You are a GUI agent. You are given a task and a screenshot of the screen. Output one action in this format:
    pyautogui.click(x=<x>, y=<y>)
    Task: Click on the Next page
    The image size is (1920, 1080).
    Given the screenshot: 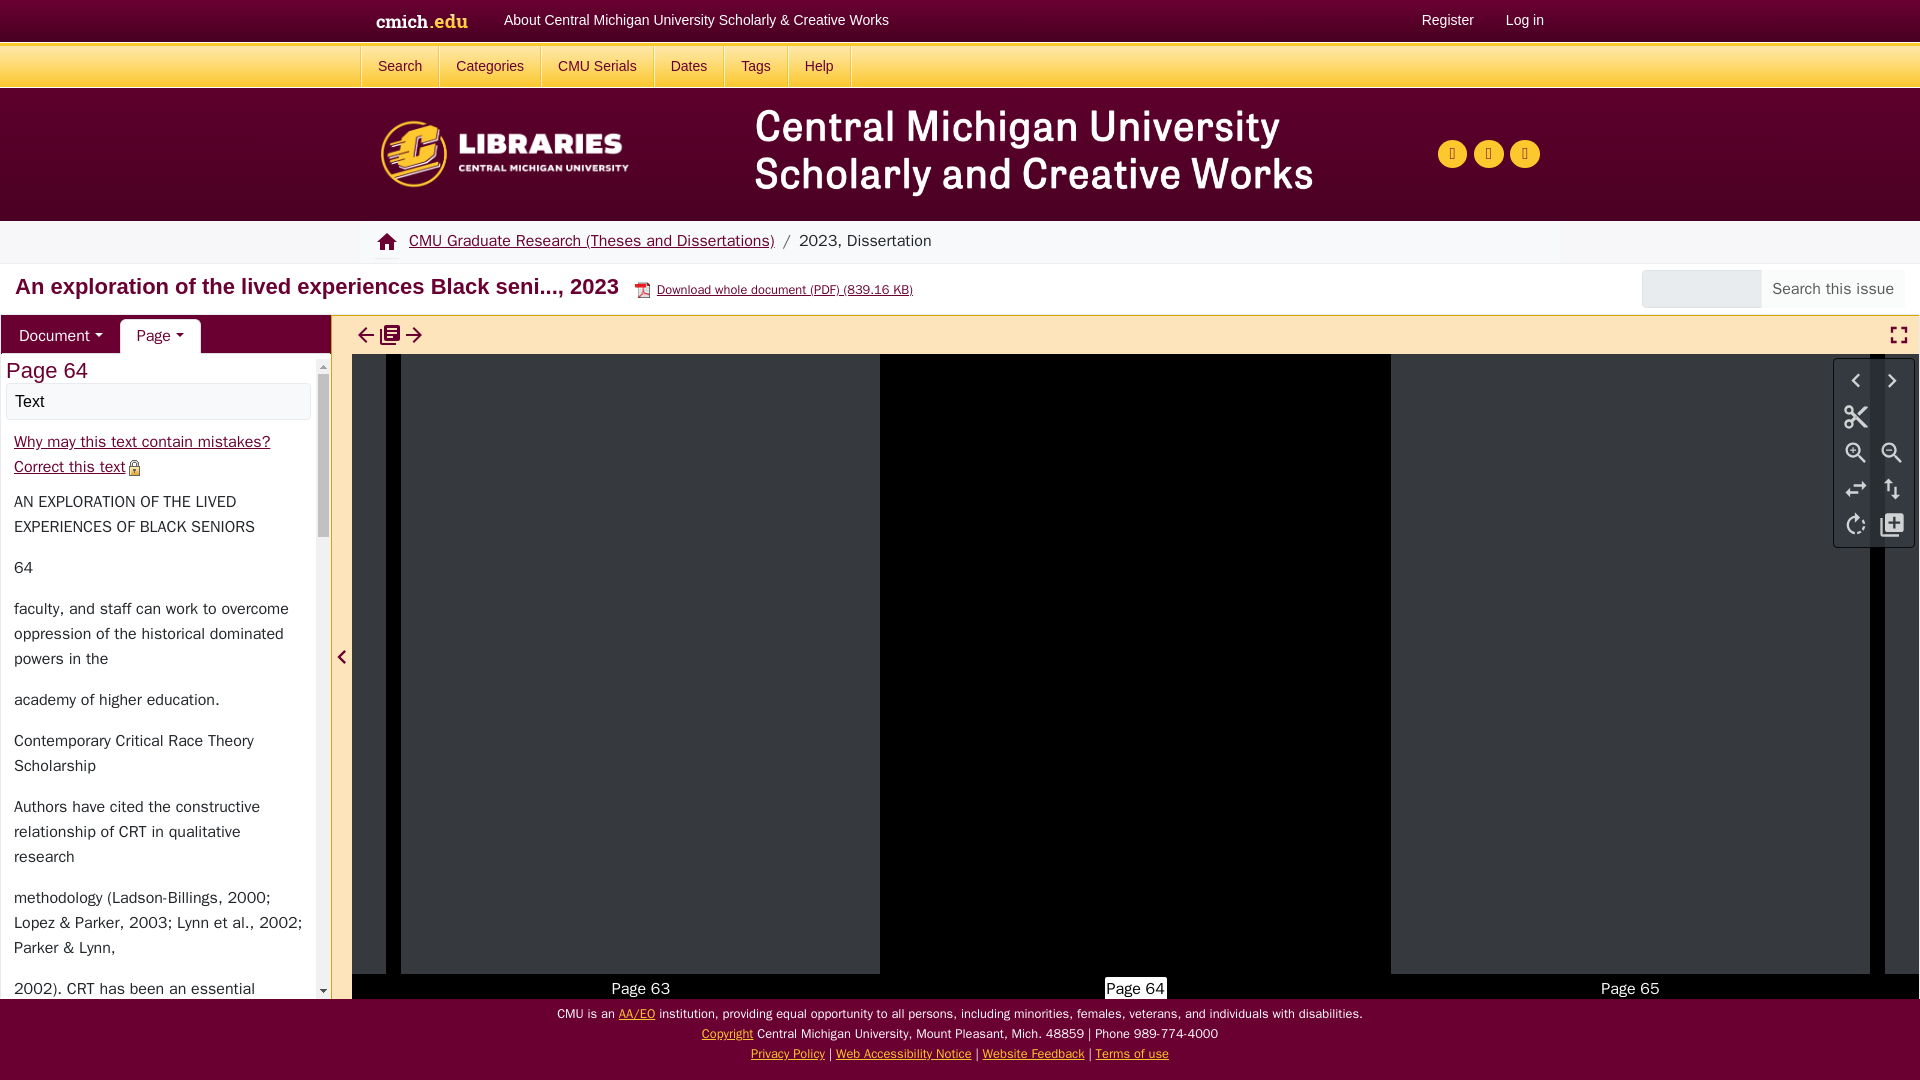 What is the action you would take?
    pyautogui.click(x=1892, y=380)
    